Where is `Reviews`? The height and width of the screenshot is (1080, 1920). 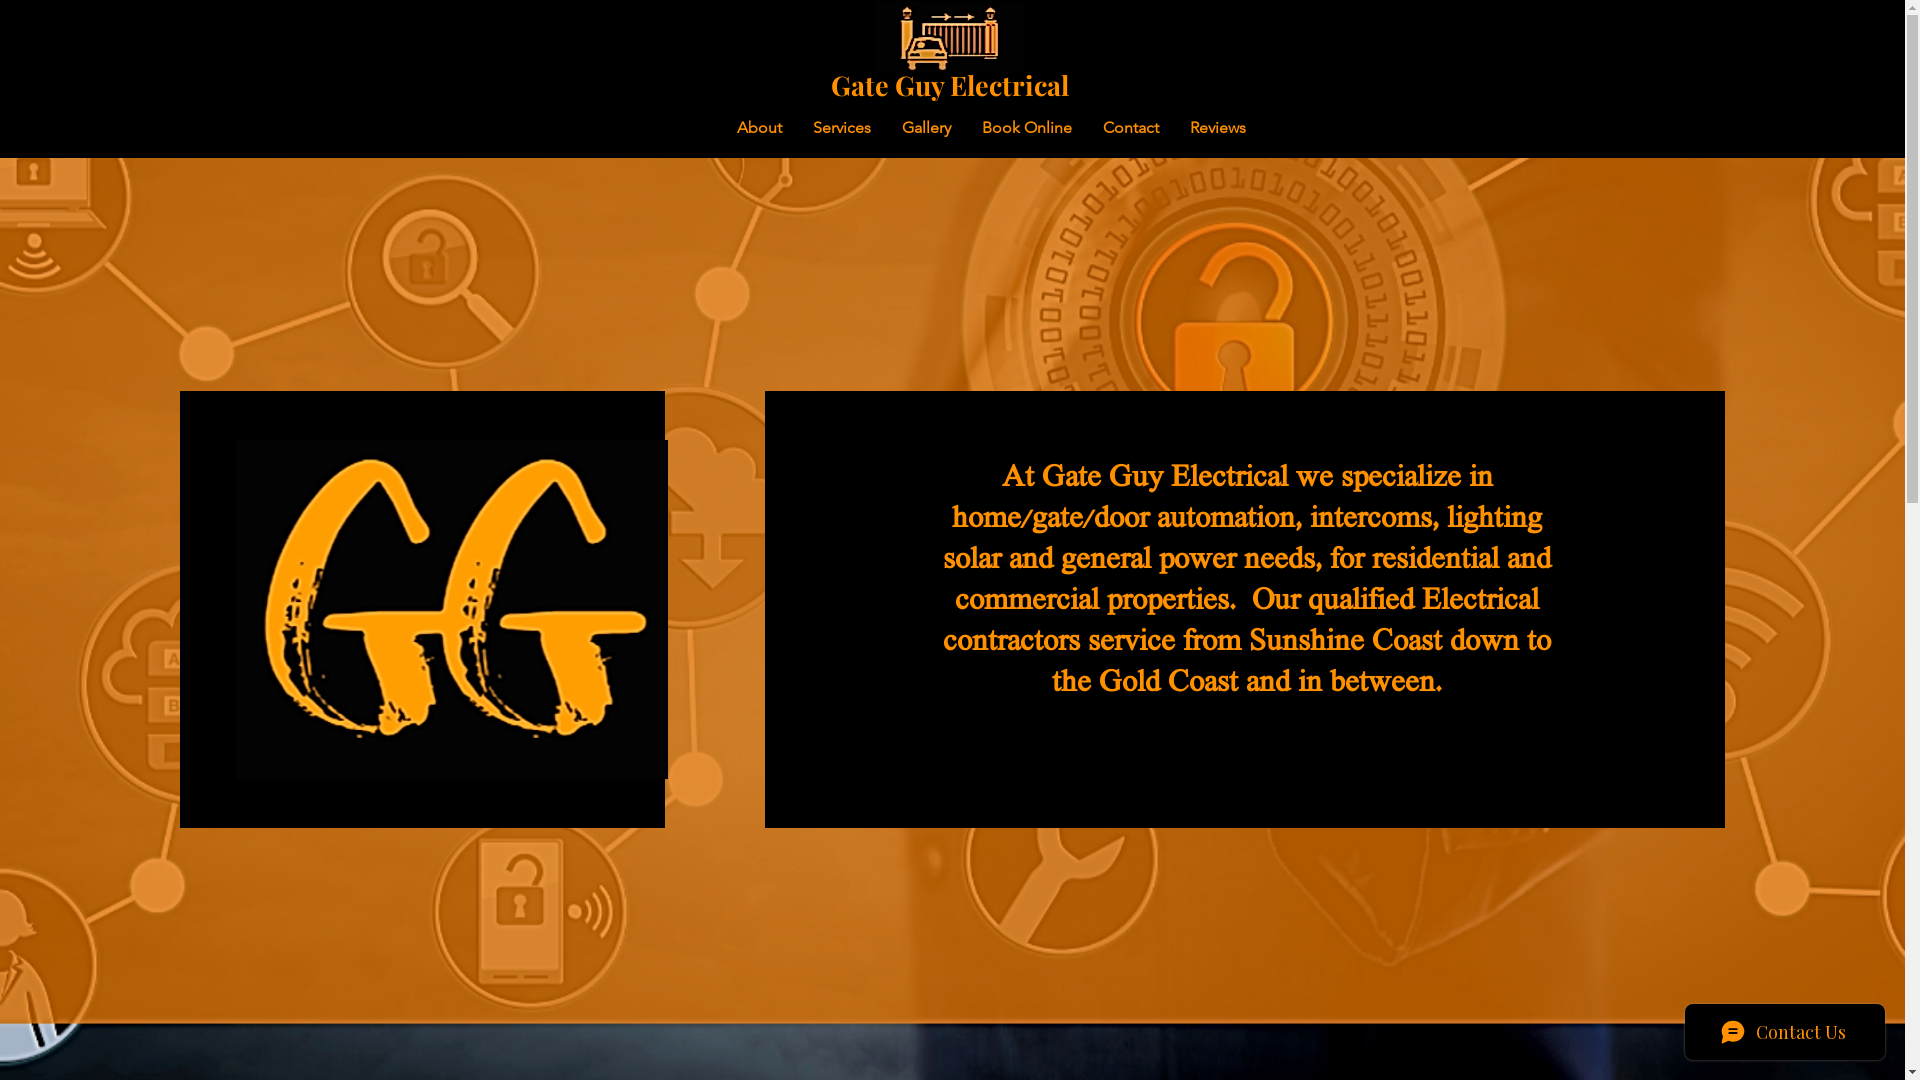 Reviews is located at coordinates (1218, 128).